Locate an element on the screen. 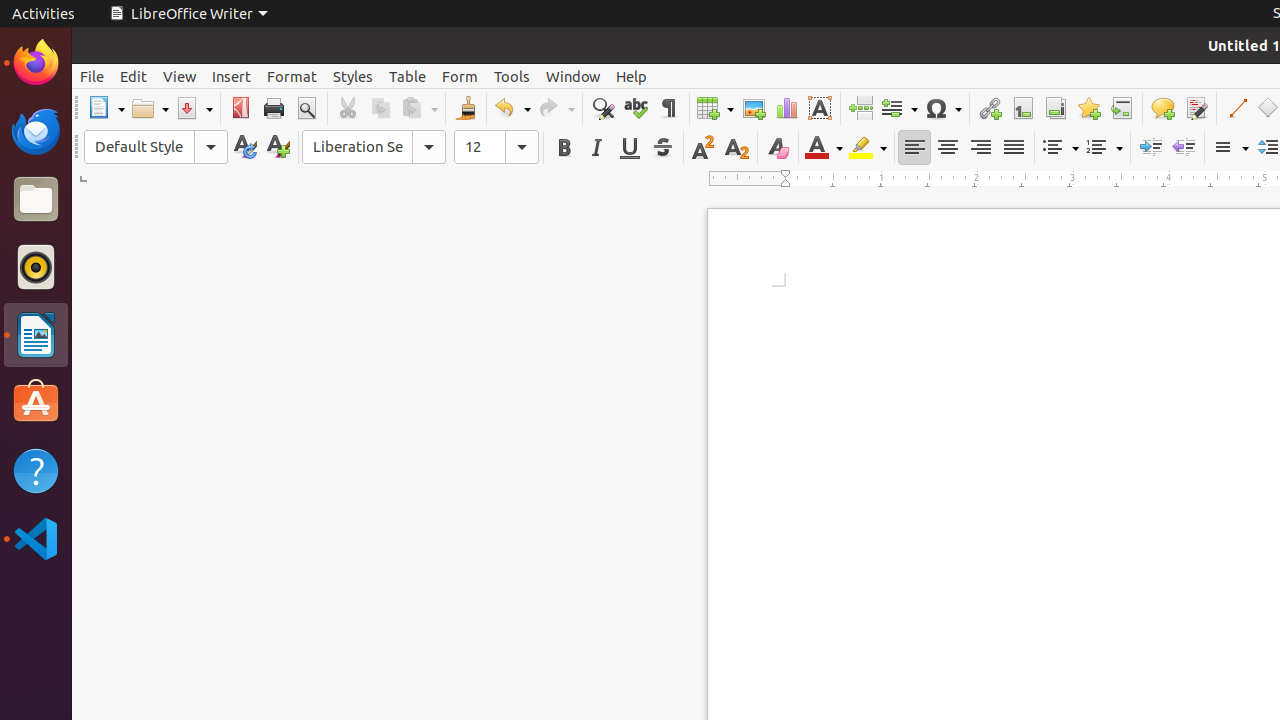  Find & Replace is located at coordinates (602, 108).